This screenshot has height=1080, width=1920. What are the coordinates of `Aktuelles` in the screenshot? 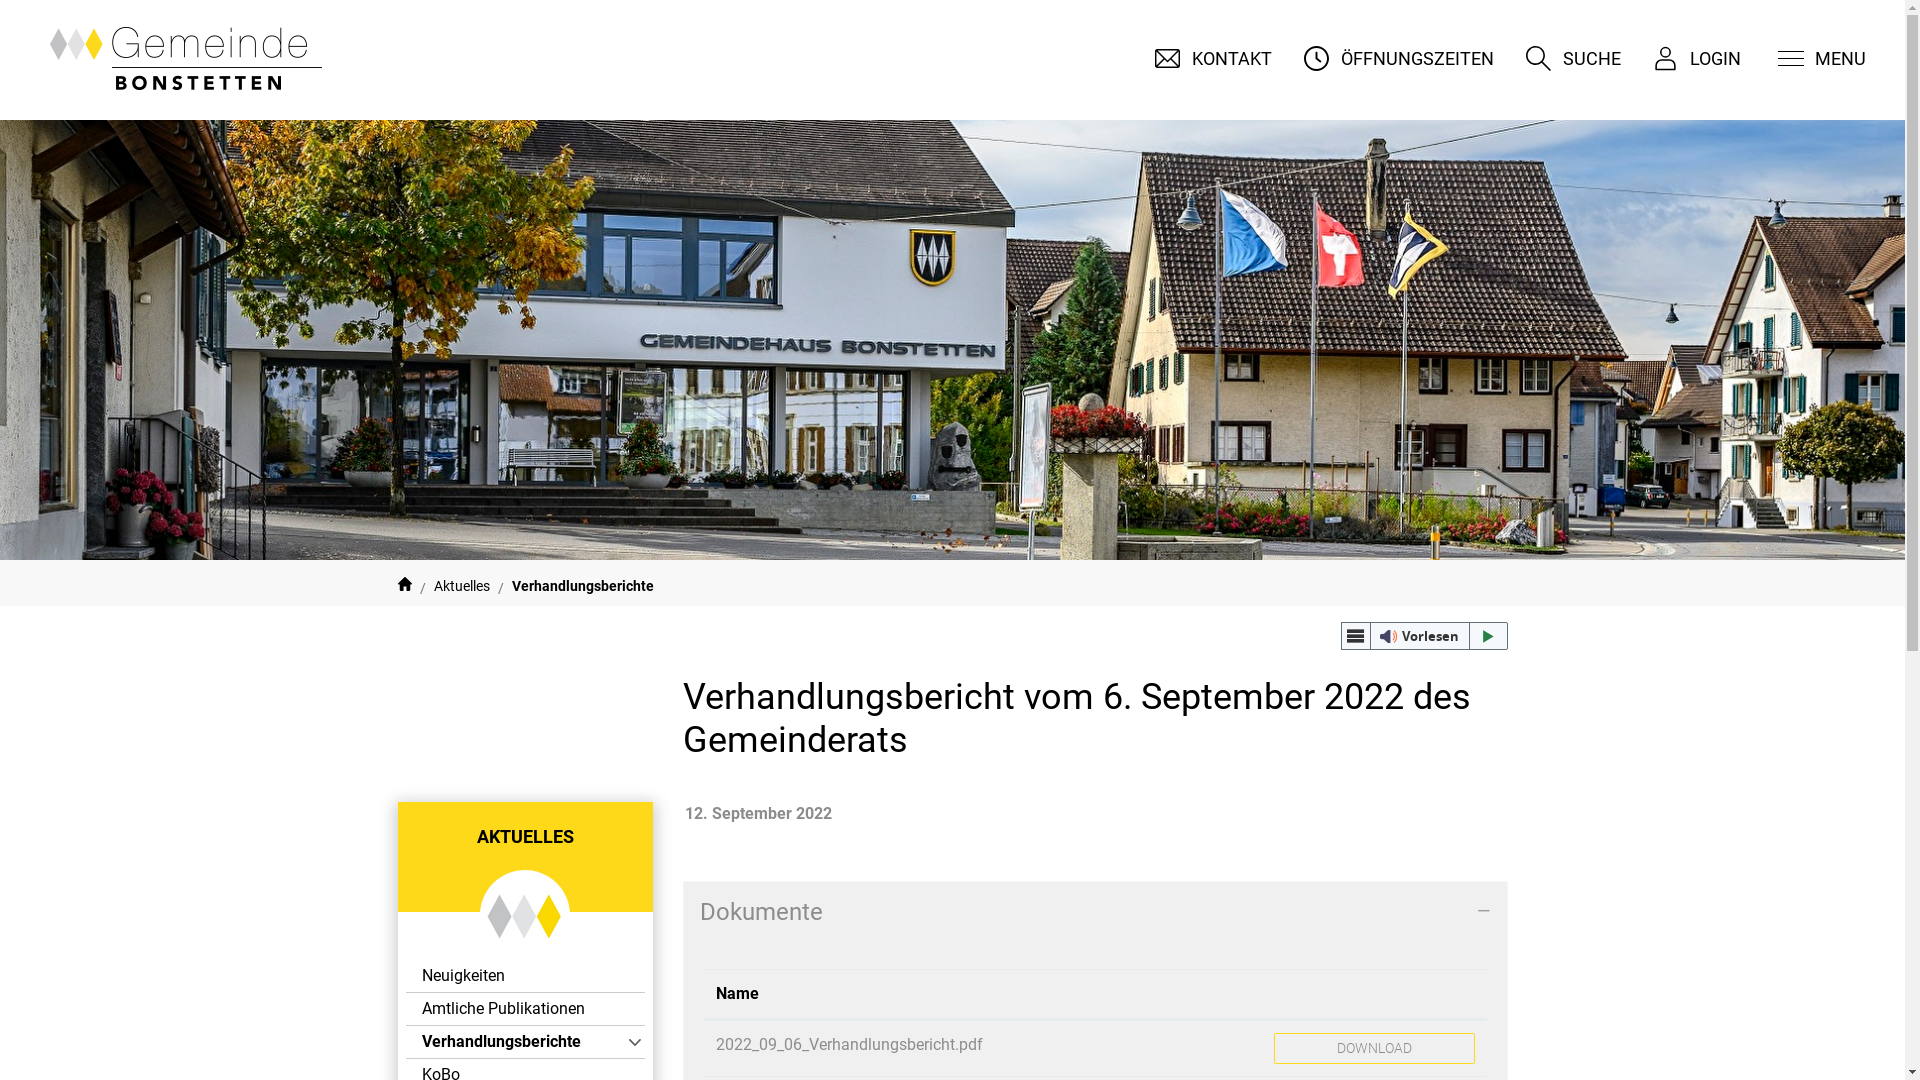 It's located at (462, 586).